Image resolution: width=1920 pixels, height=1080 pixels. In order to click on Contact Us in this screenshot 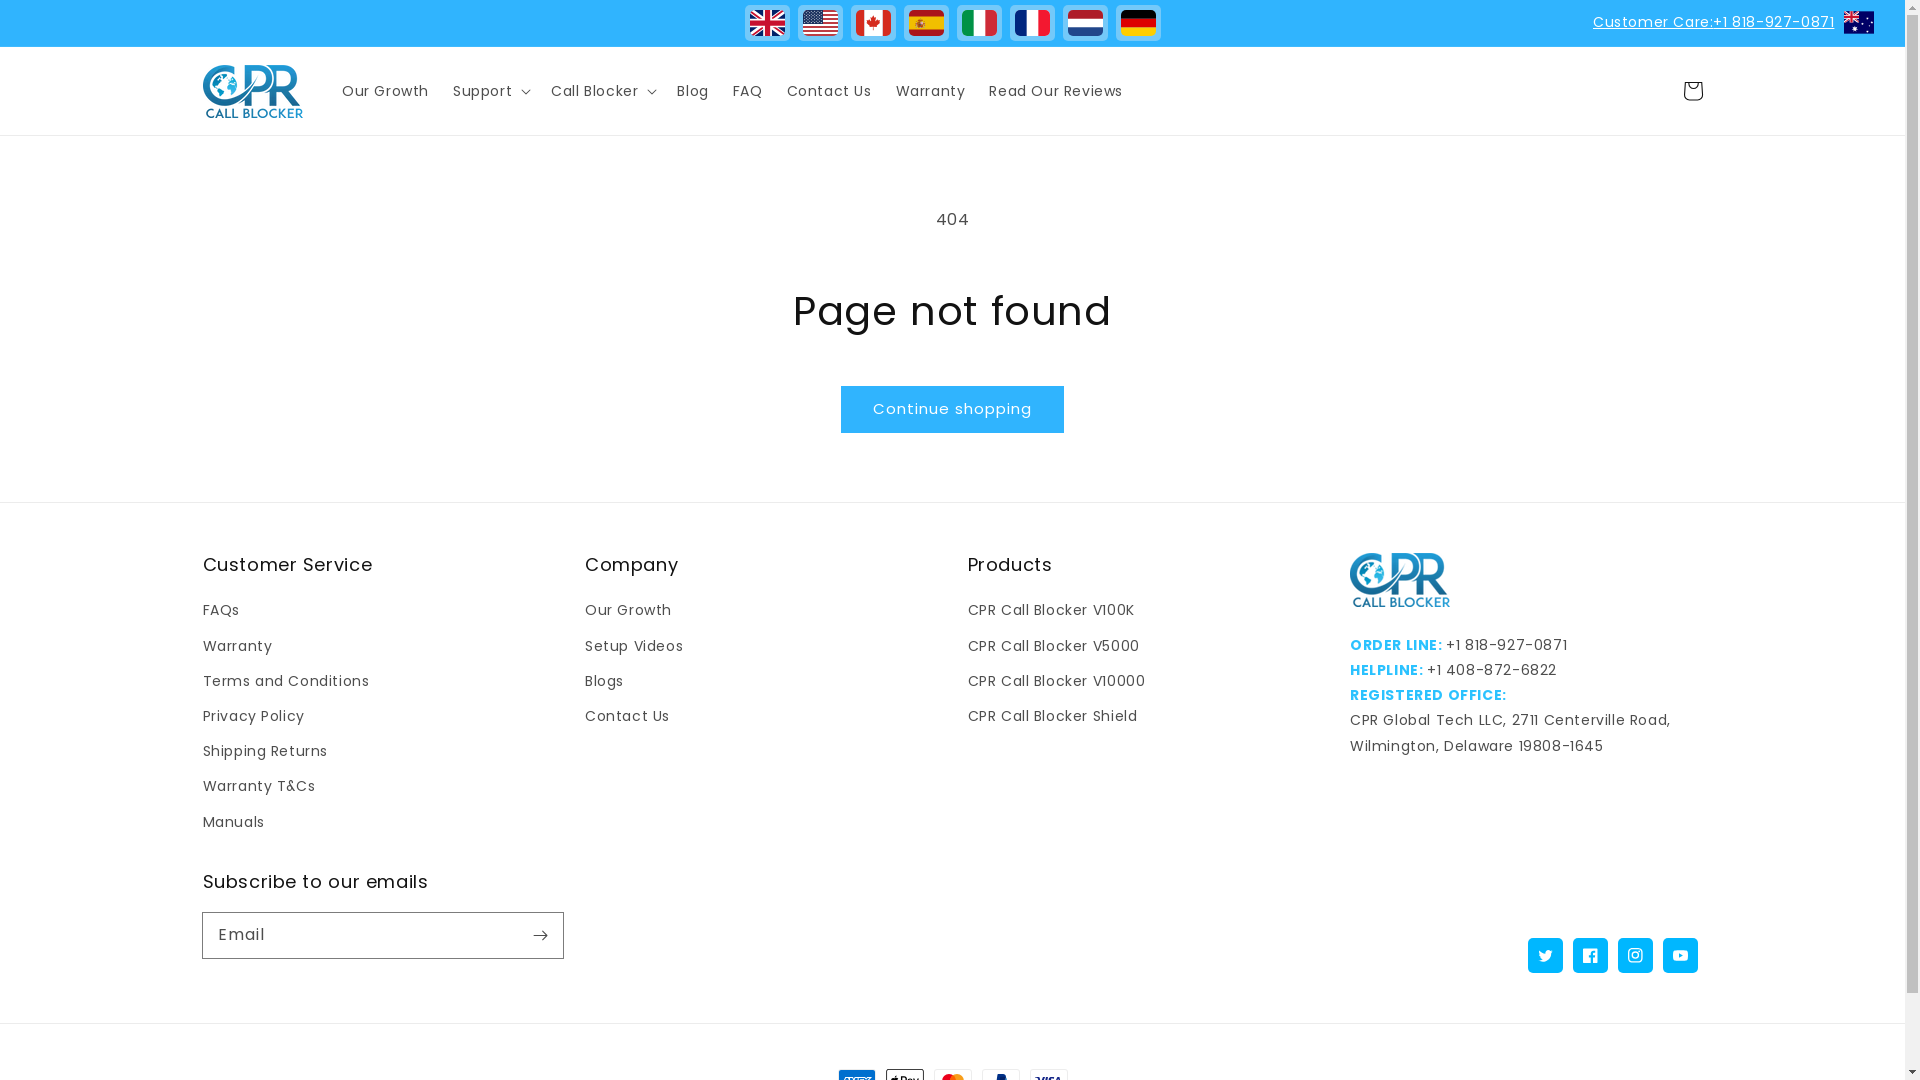, I will do `click(628, 716)`.